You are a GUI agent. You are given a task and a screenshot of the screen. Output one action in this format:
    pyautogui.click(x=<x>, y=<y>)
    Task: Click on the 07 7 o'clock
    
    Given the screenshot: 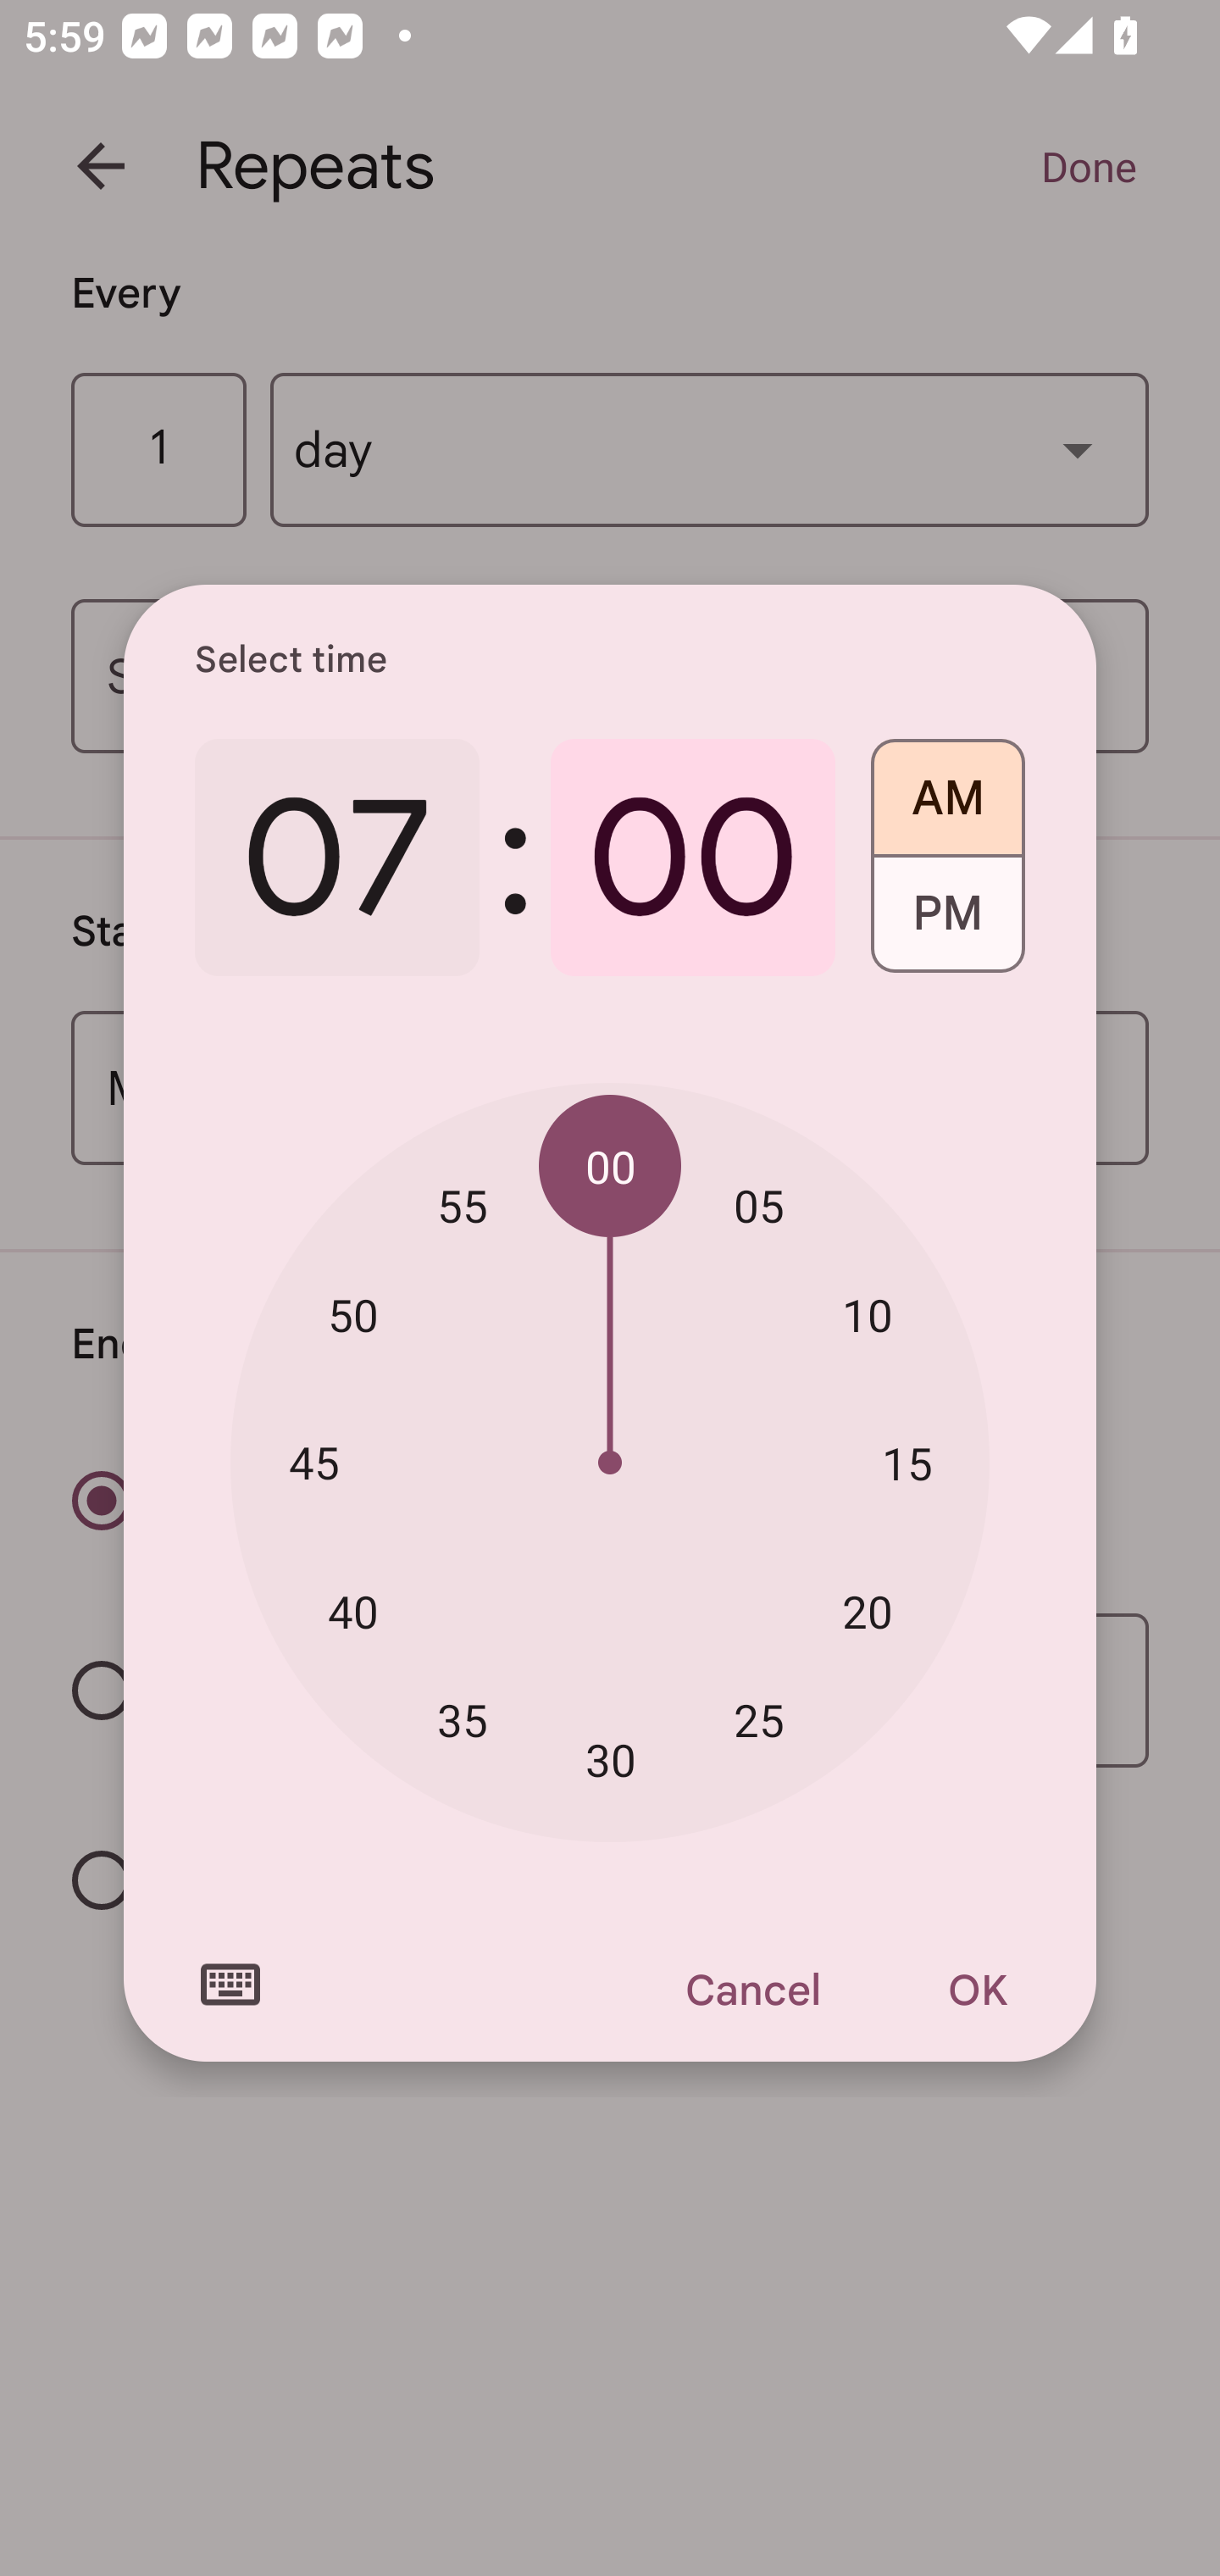 What is the action you would take?
    pyautogui.click(x=337, y=858)
    